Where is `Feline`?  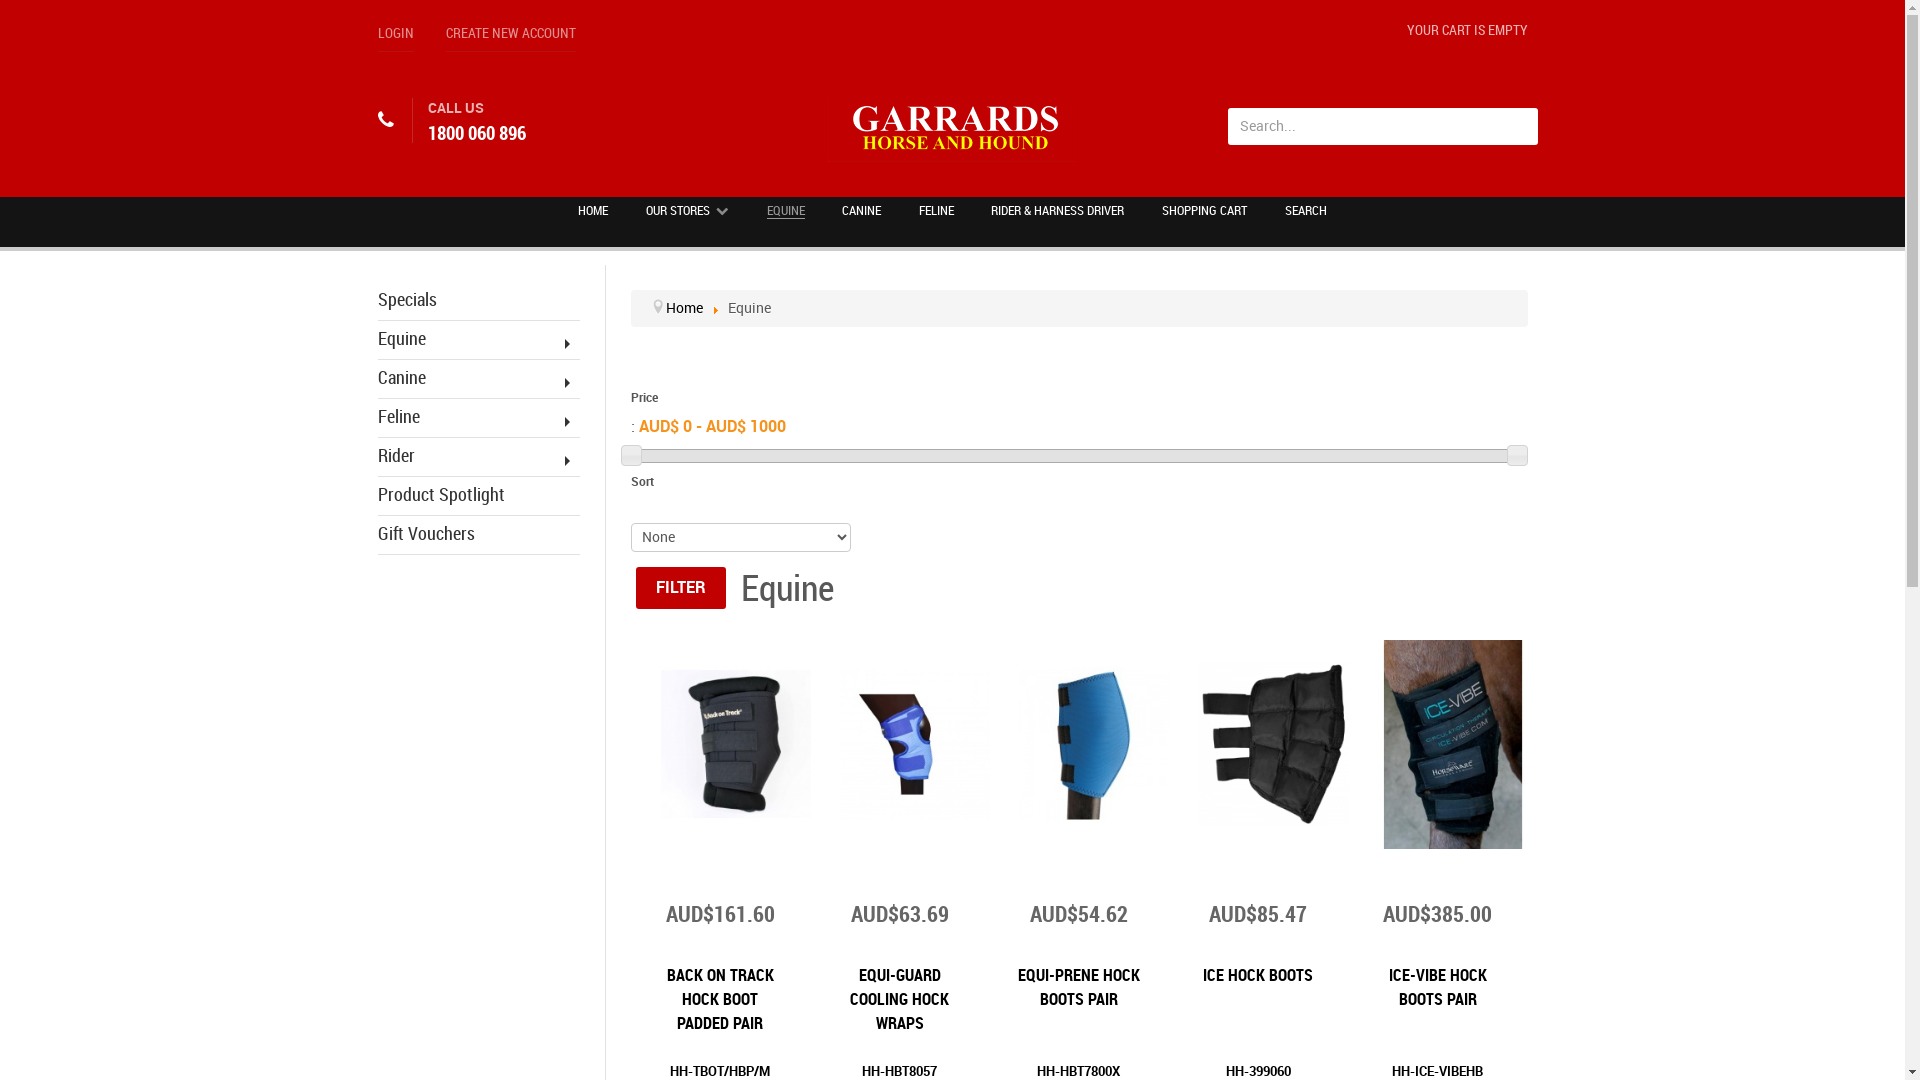 Feline is located at coordinates (479, 422).